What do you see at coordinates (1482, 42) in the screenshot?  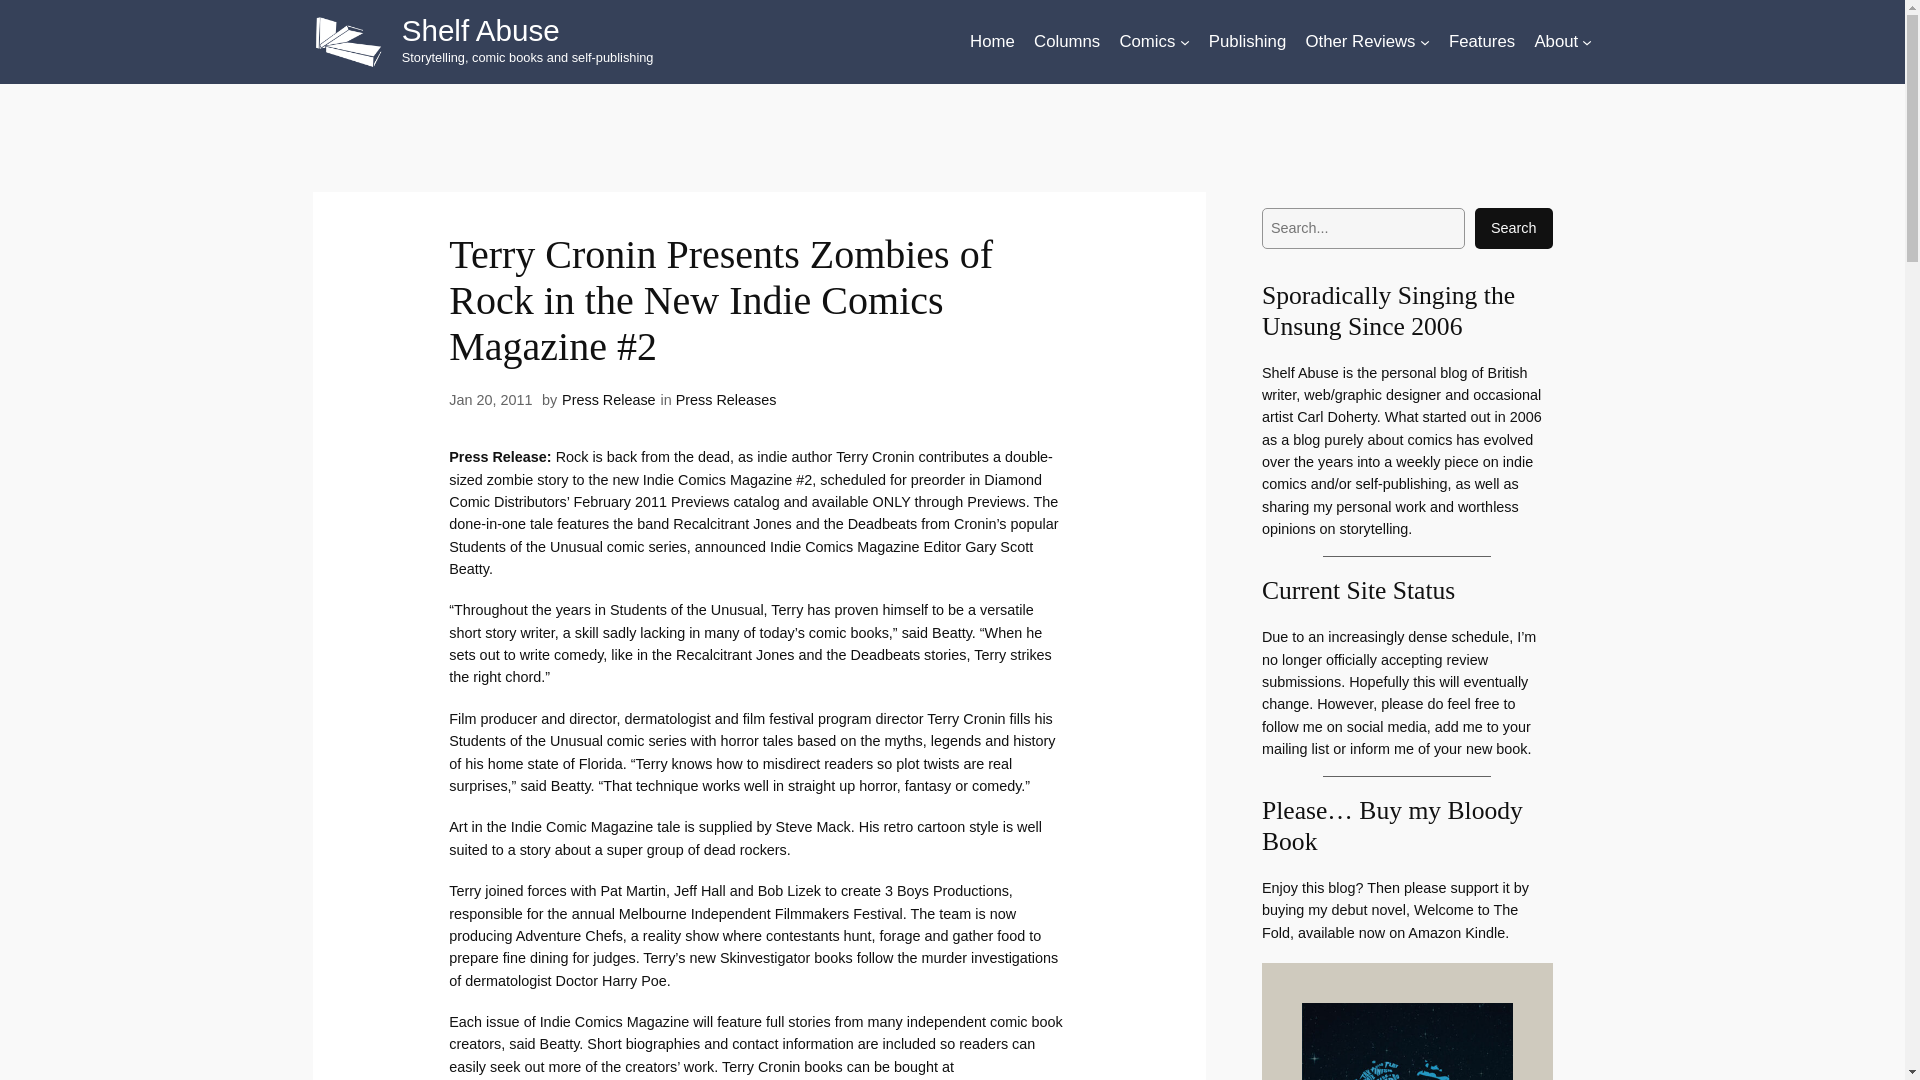 I see `Features` at bounding box center [1482, 42].